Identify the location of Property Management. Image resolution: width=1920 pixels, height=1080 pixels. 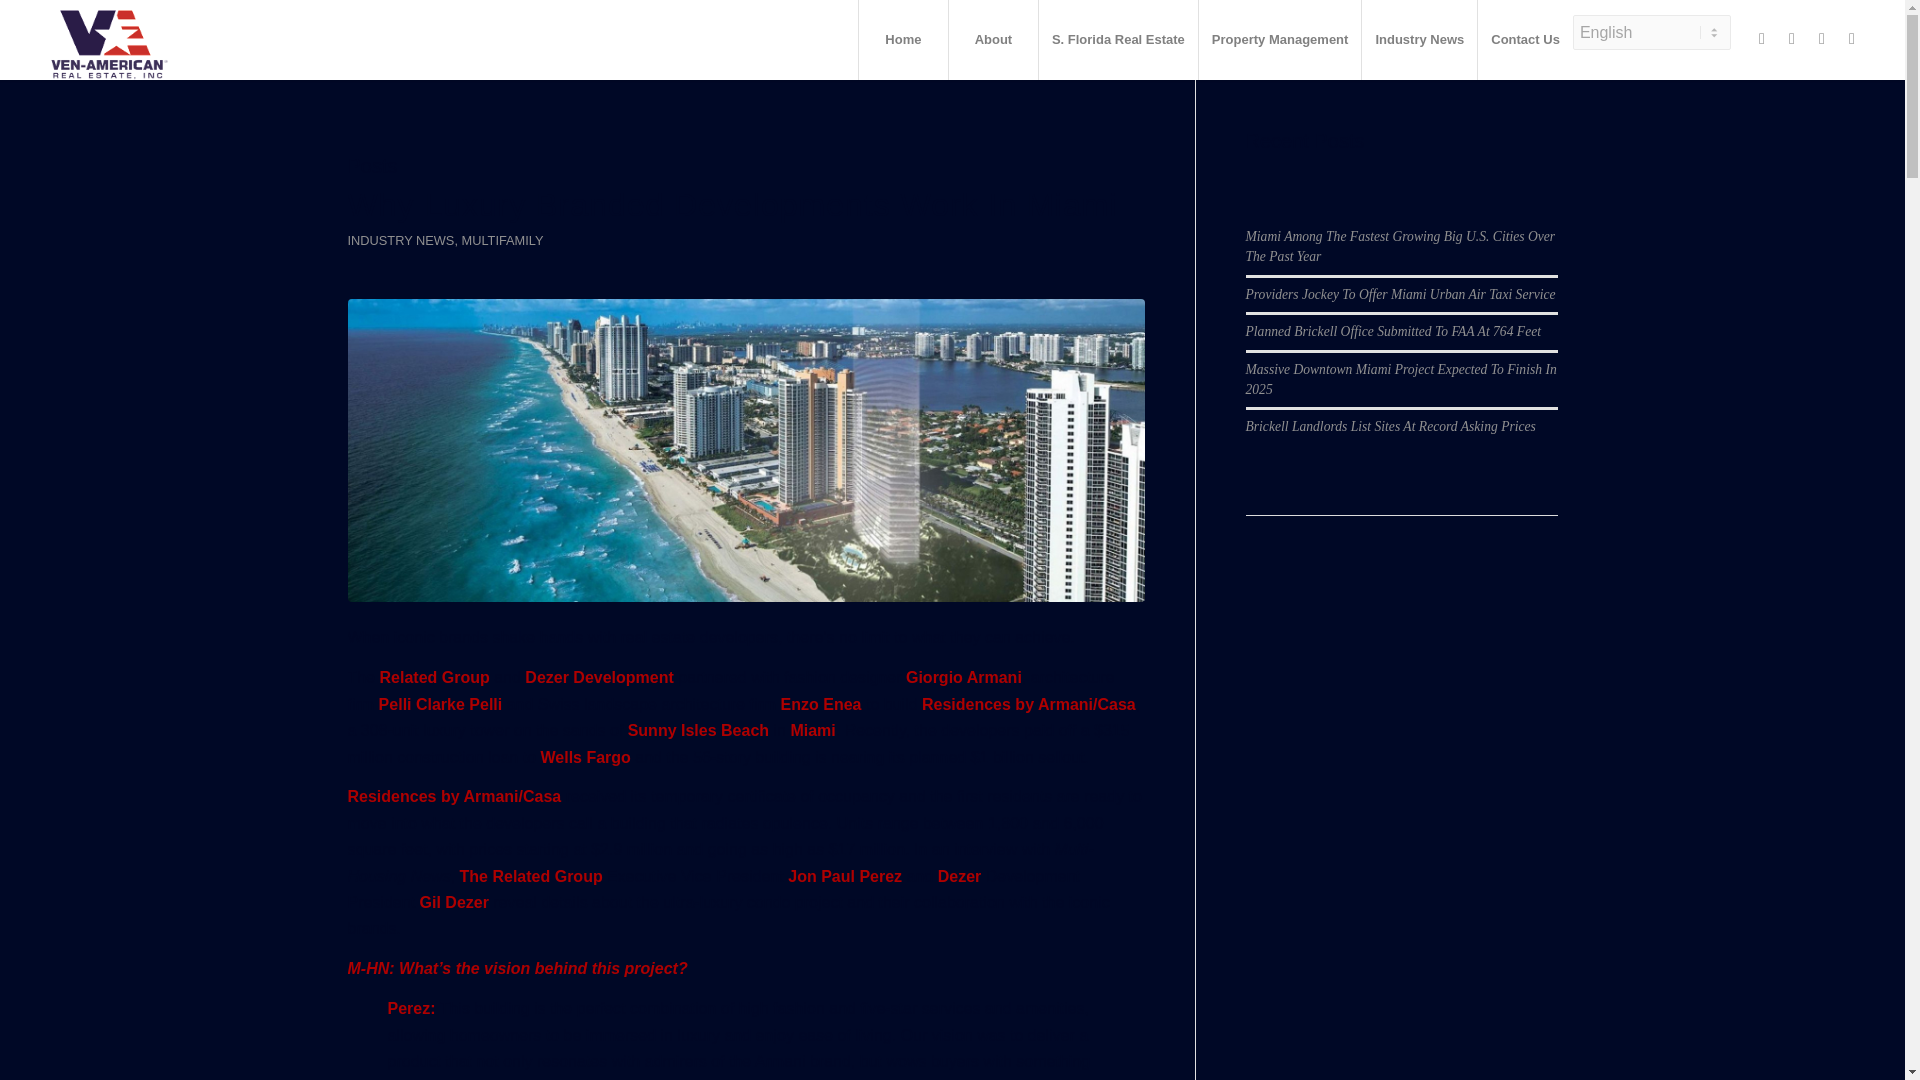
(1280, 40).